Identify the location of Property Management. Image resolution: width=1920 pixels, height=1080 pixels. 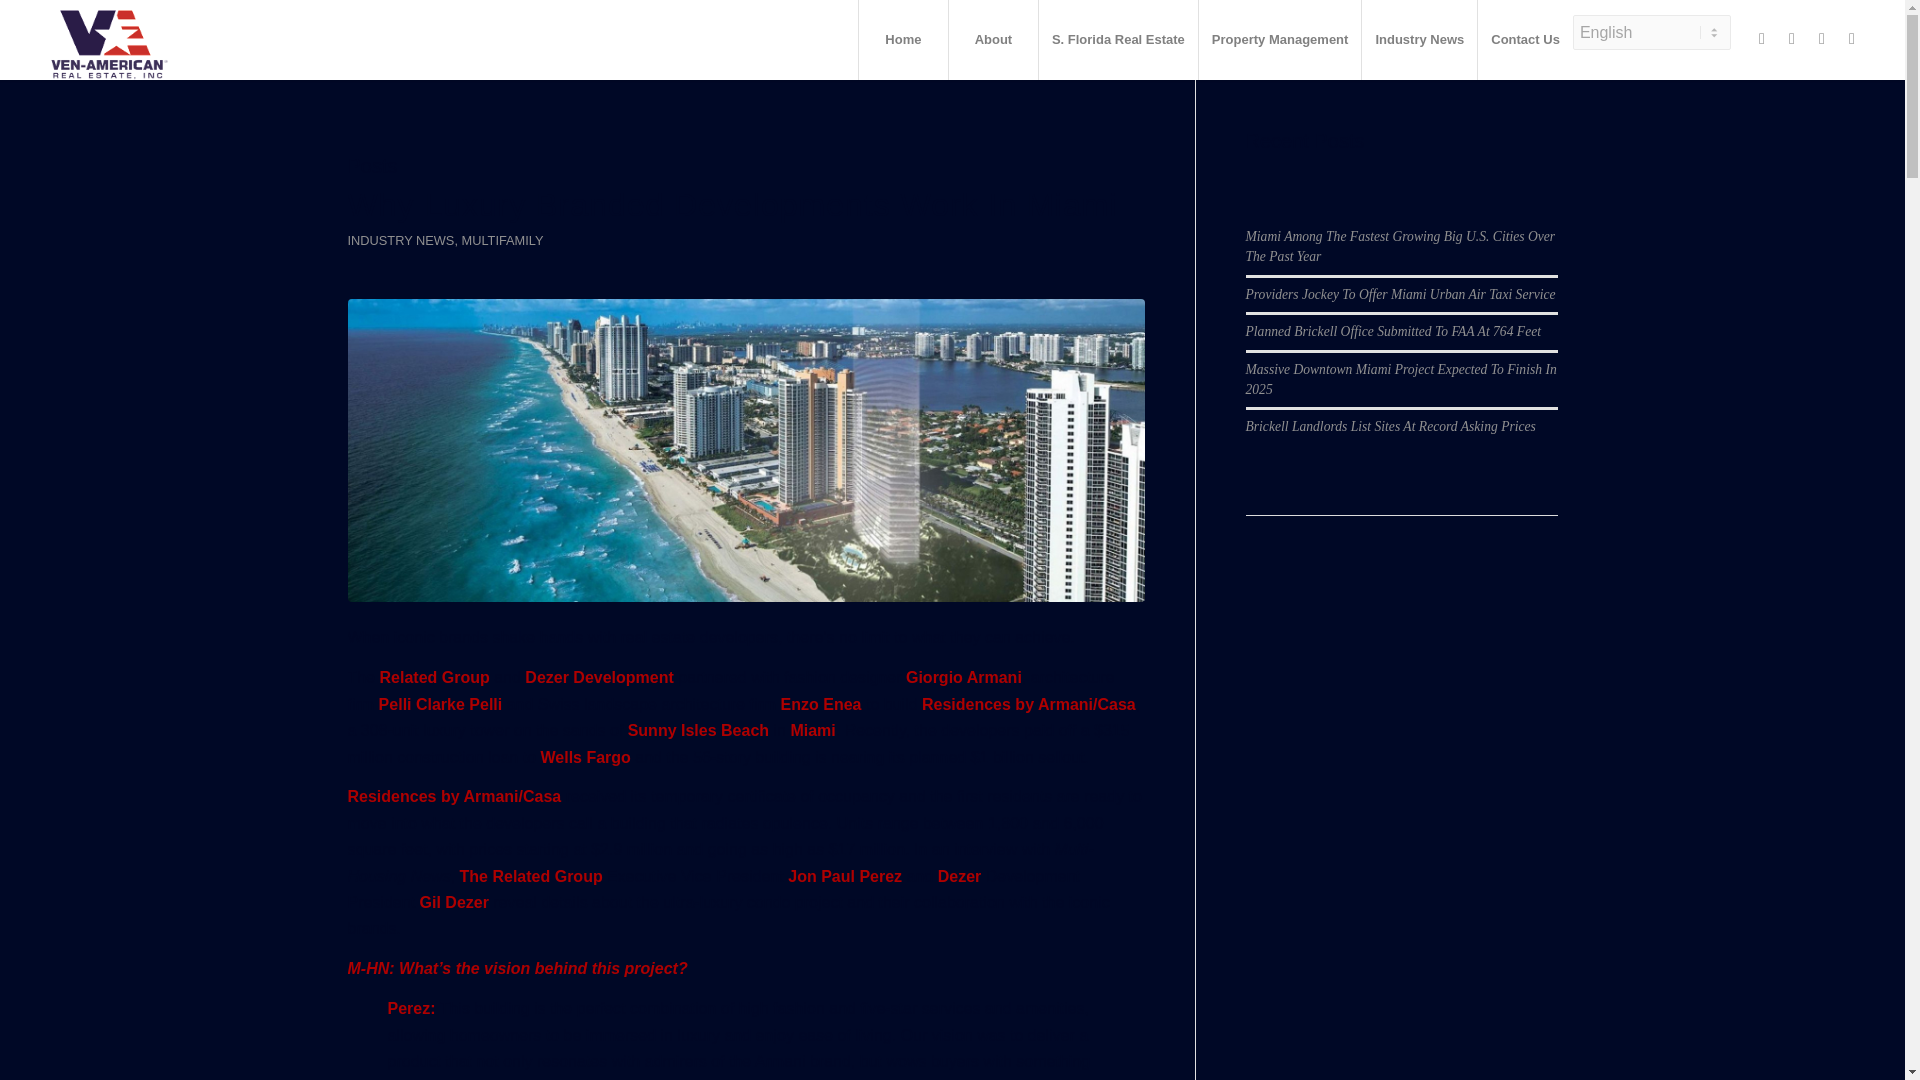
(1280, 40).